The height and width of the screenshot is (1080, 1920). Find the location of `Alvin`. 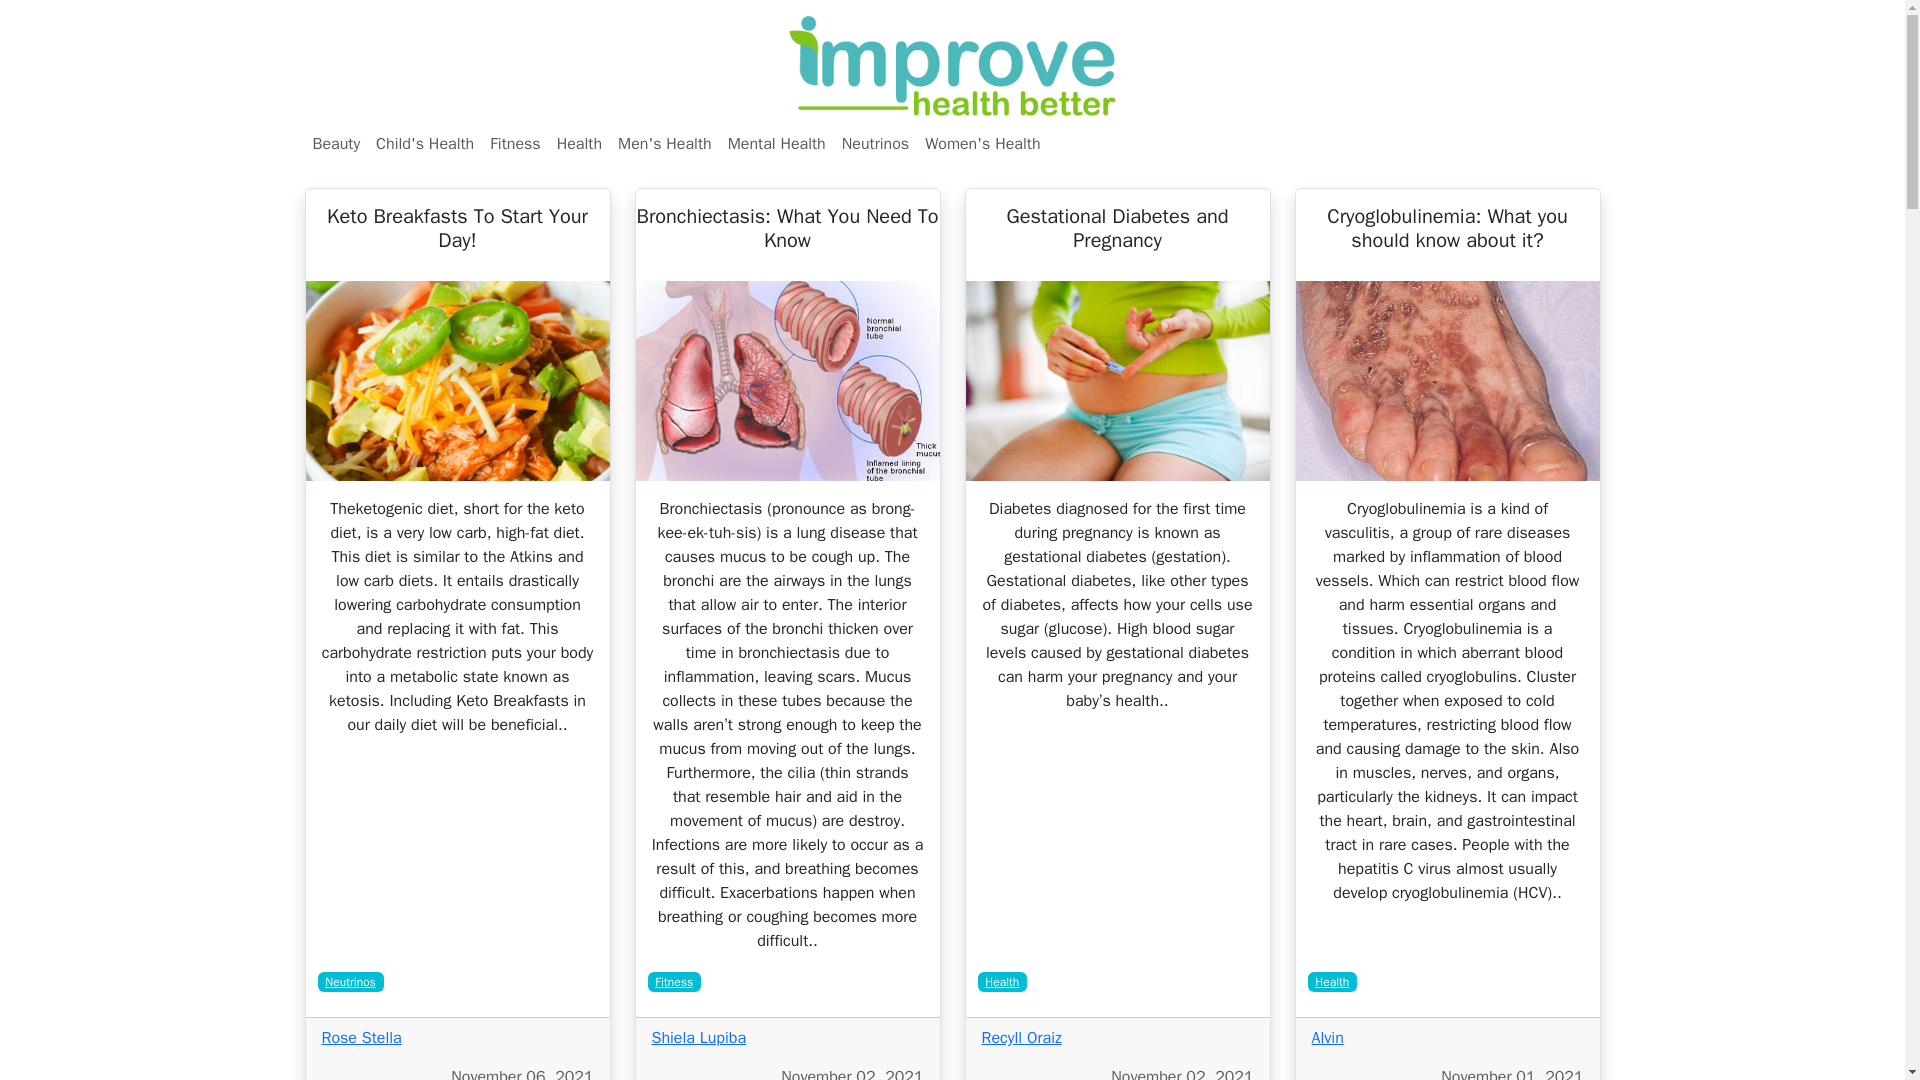

Alvin is located at coordinates (1328, 1038).